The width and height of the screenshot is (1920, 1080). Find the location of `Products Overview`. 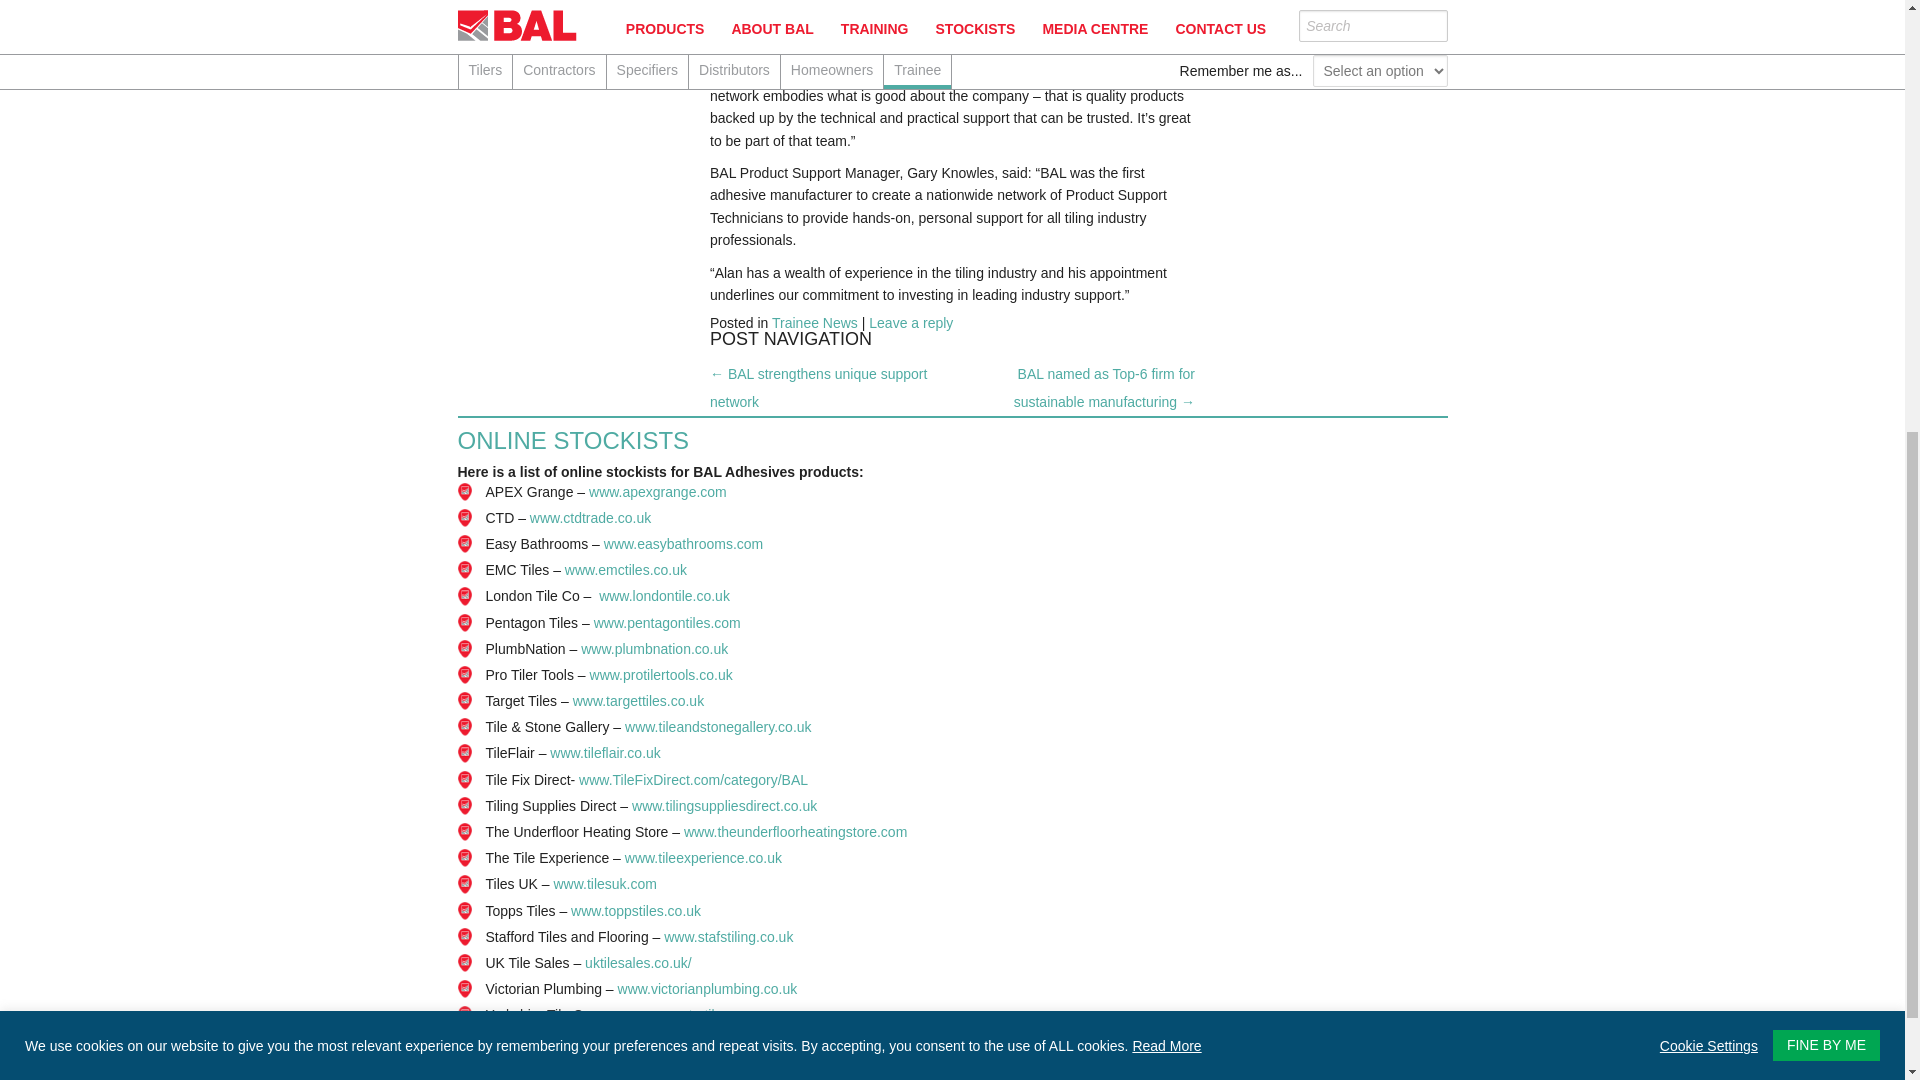

Products Overview is located at coordinates (1430, 36).